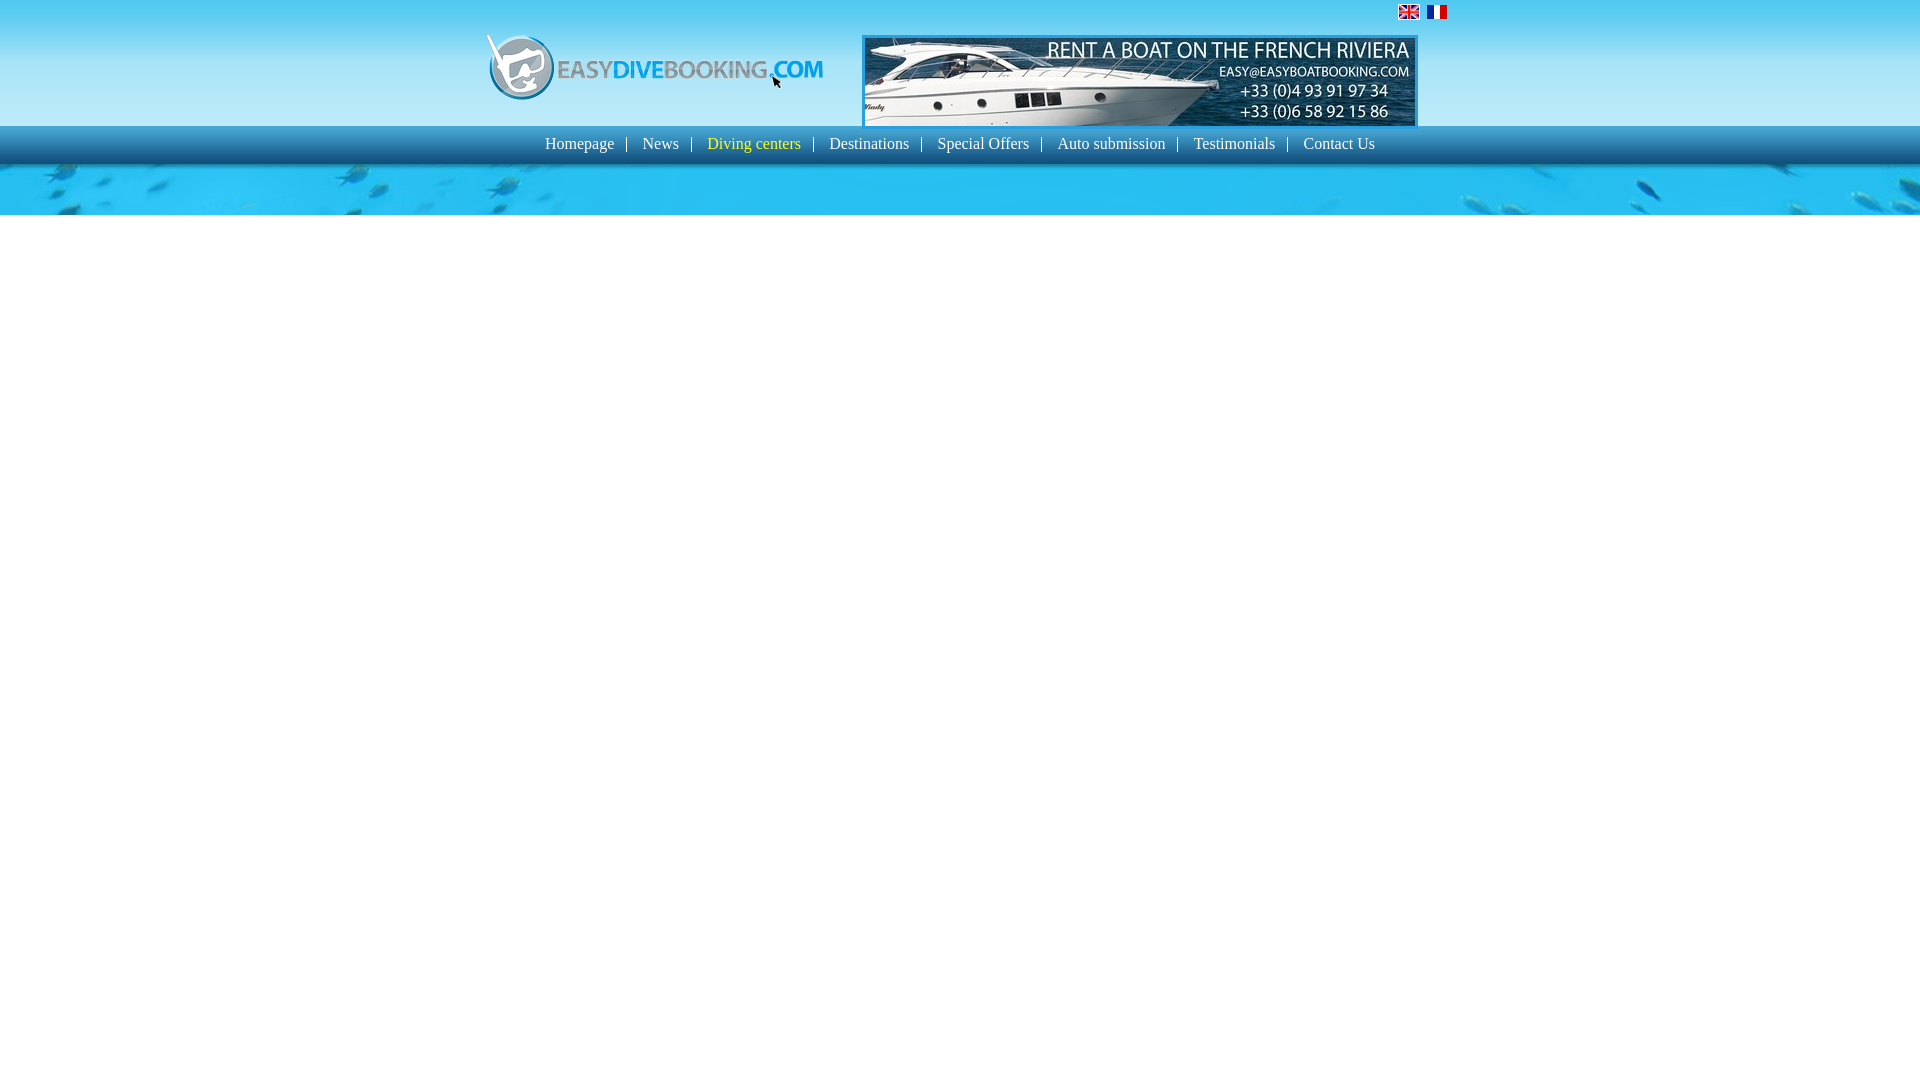 This screenshot has width=1920, height=1080. Describe the element at coordinates (1111, 144) in the screenshot. I see `Auto submission` at that location.